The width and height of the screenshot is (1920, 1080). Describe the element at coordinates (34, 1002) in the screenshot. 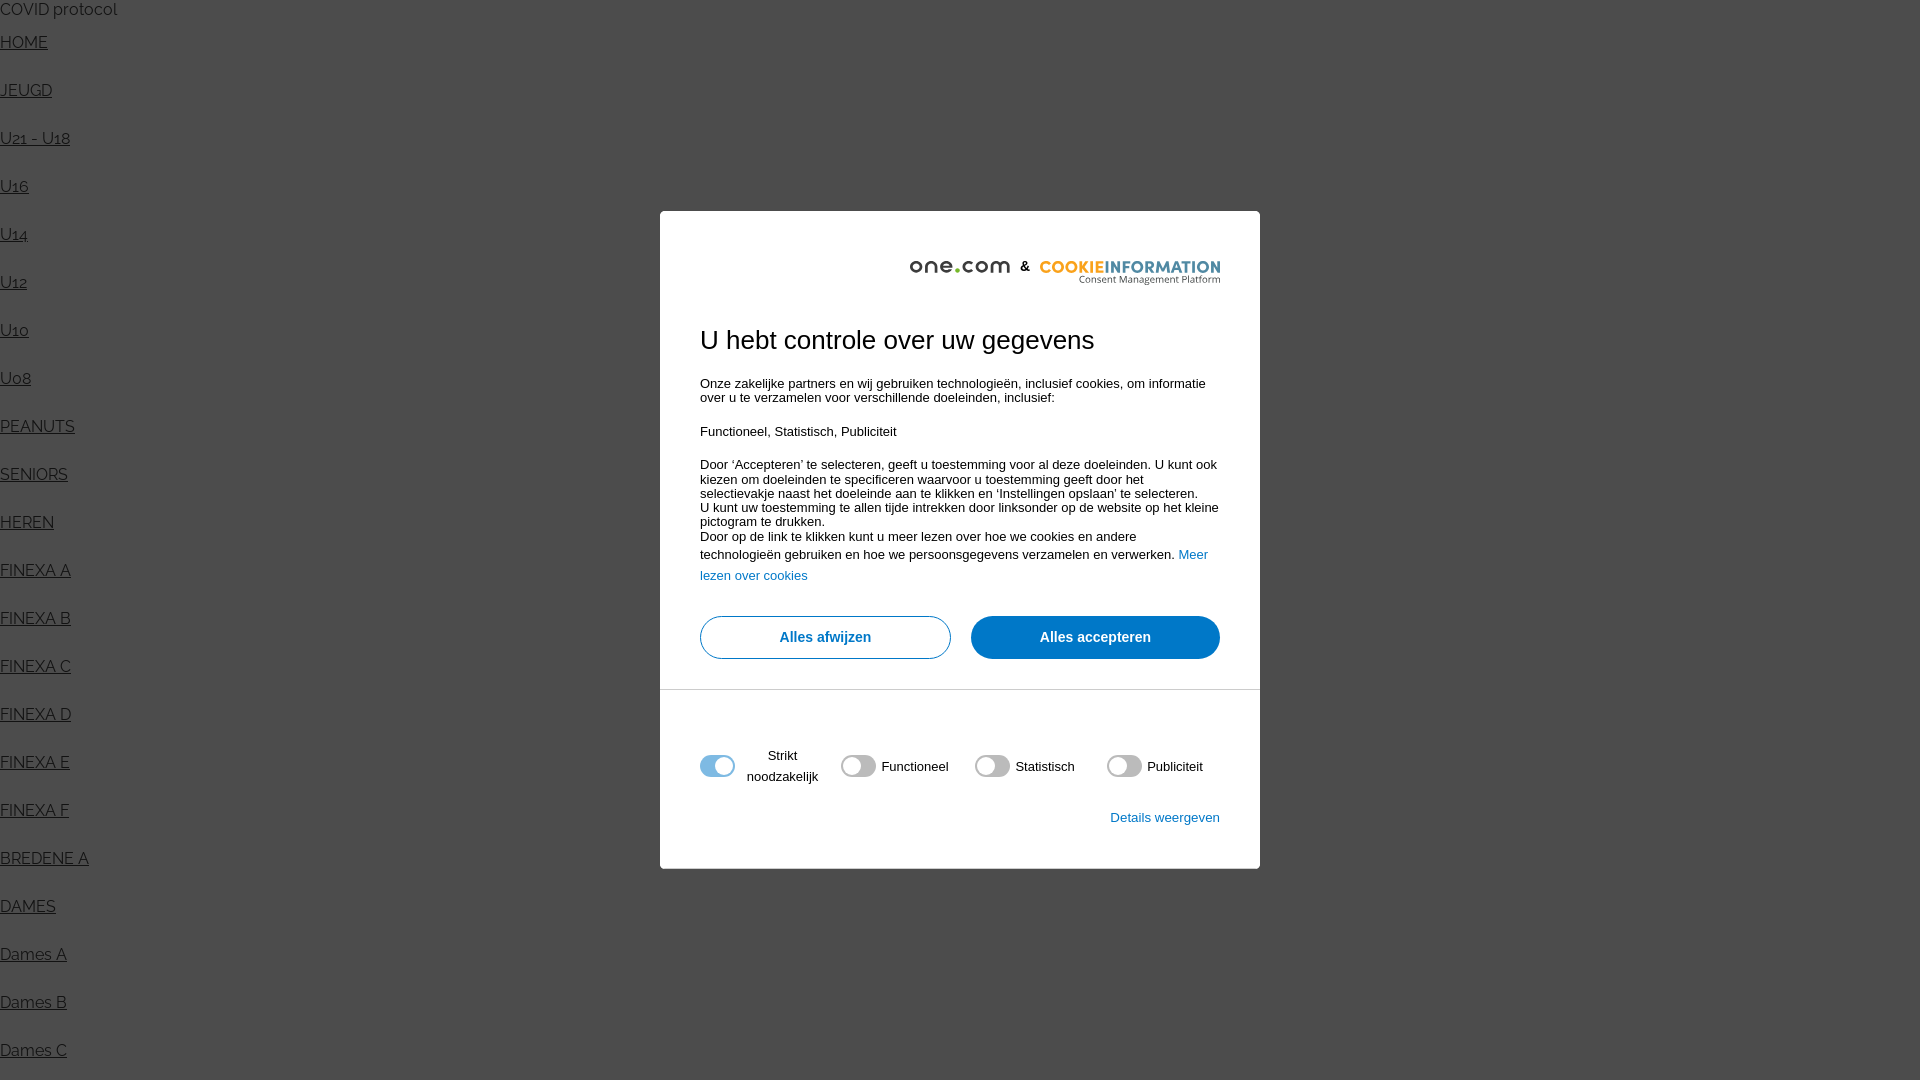

I see `Dames B` at that location.